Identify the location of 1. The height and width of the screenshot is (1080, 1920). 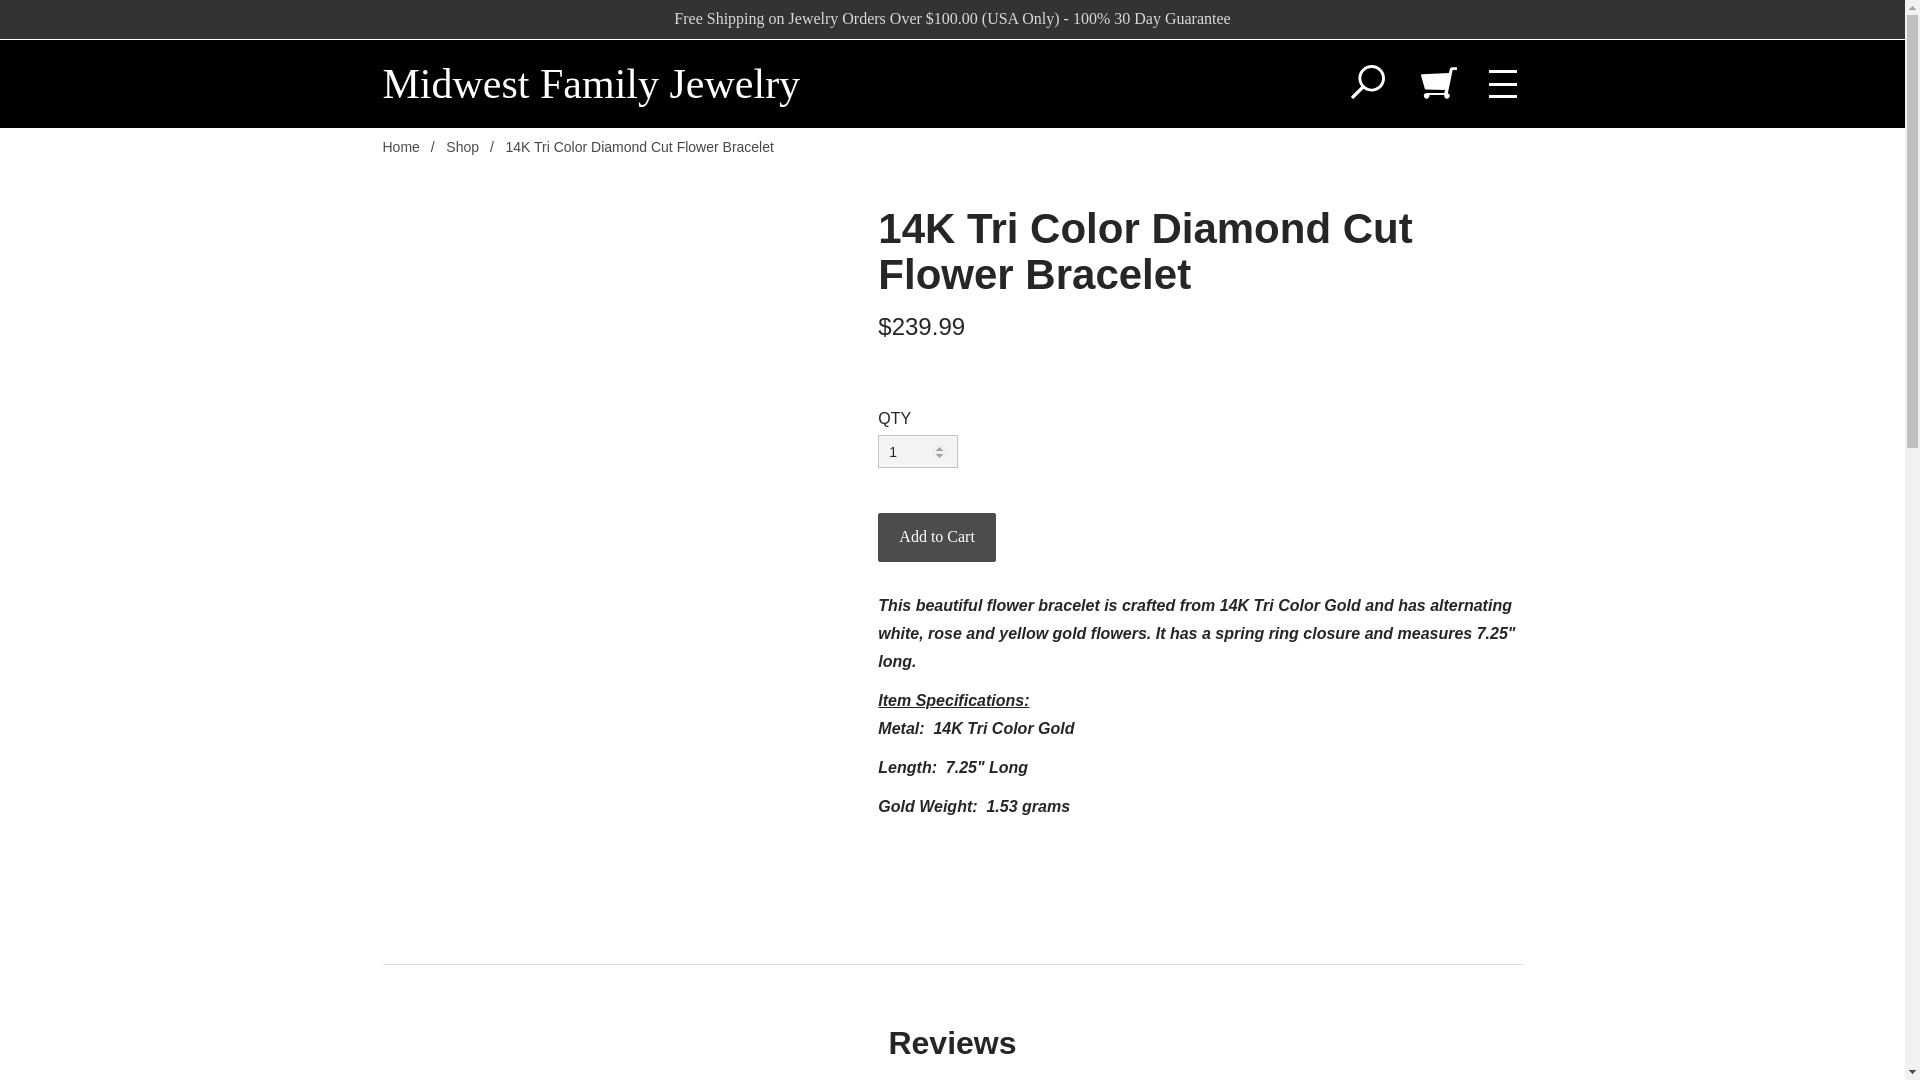
(918, 451).